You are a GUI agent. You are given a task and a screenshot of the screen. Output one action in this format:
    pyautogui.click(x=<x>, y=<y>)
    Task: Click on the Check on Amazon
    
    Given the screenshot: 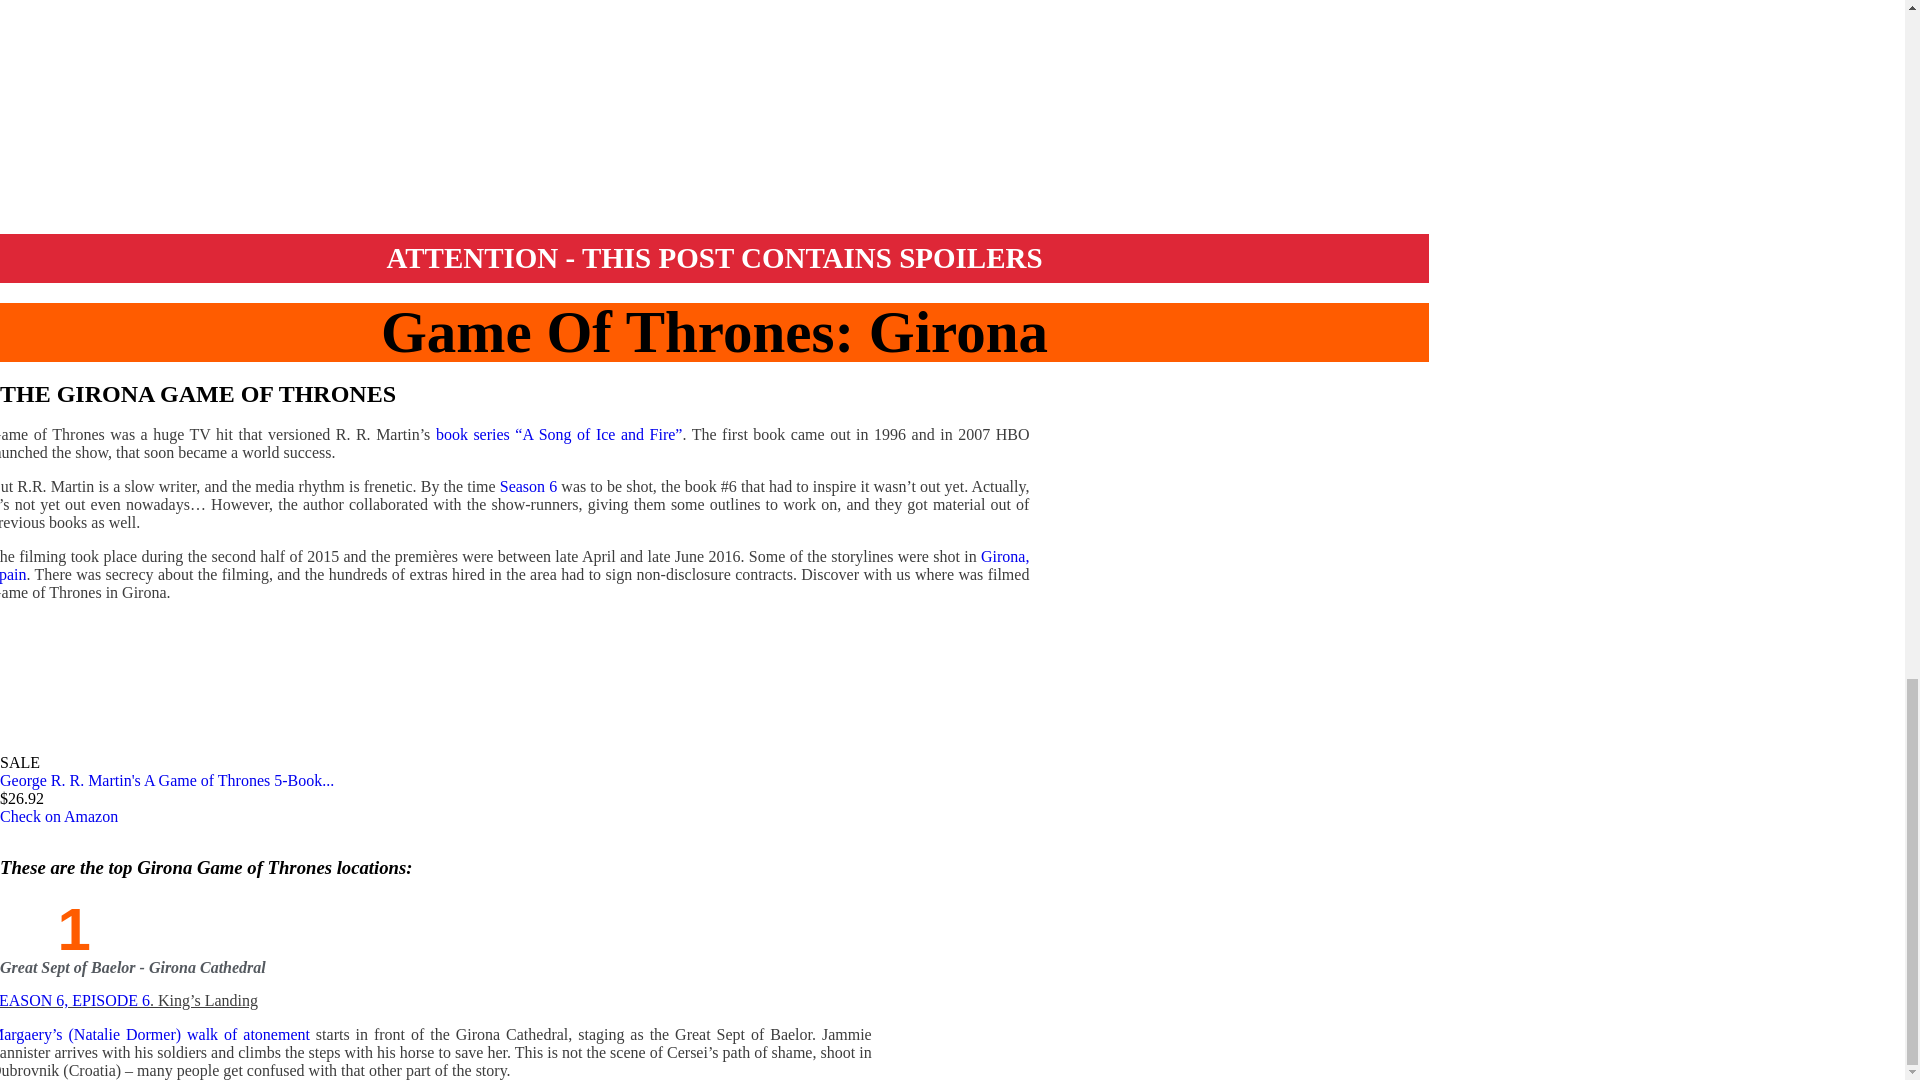 What is the action you would take?
    pyautogui.click(x=58, y=816)
    